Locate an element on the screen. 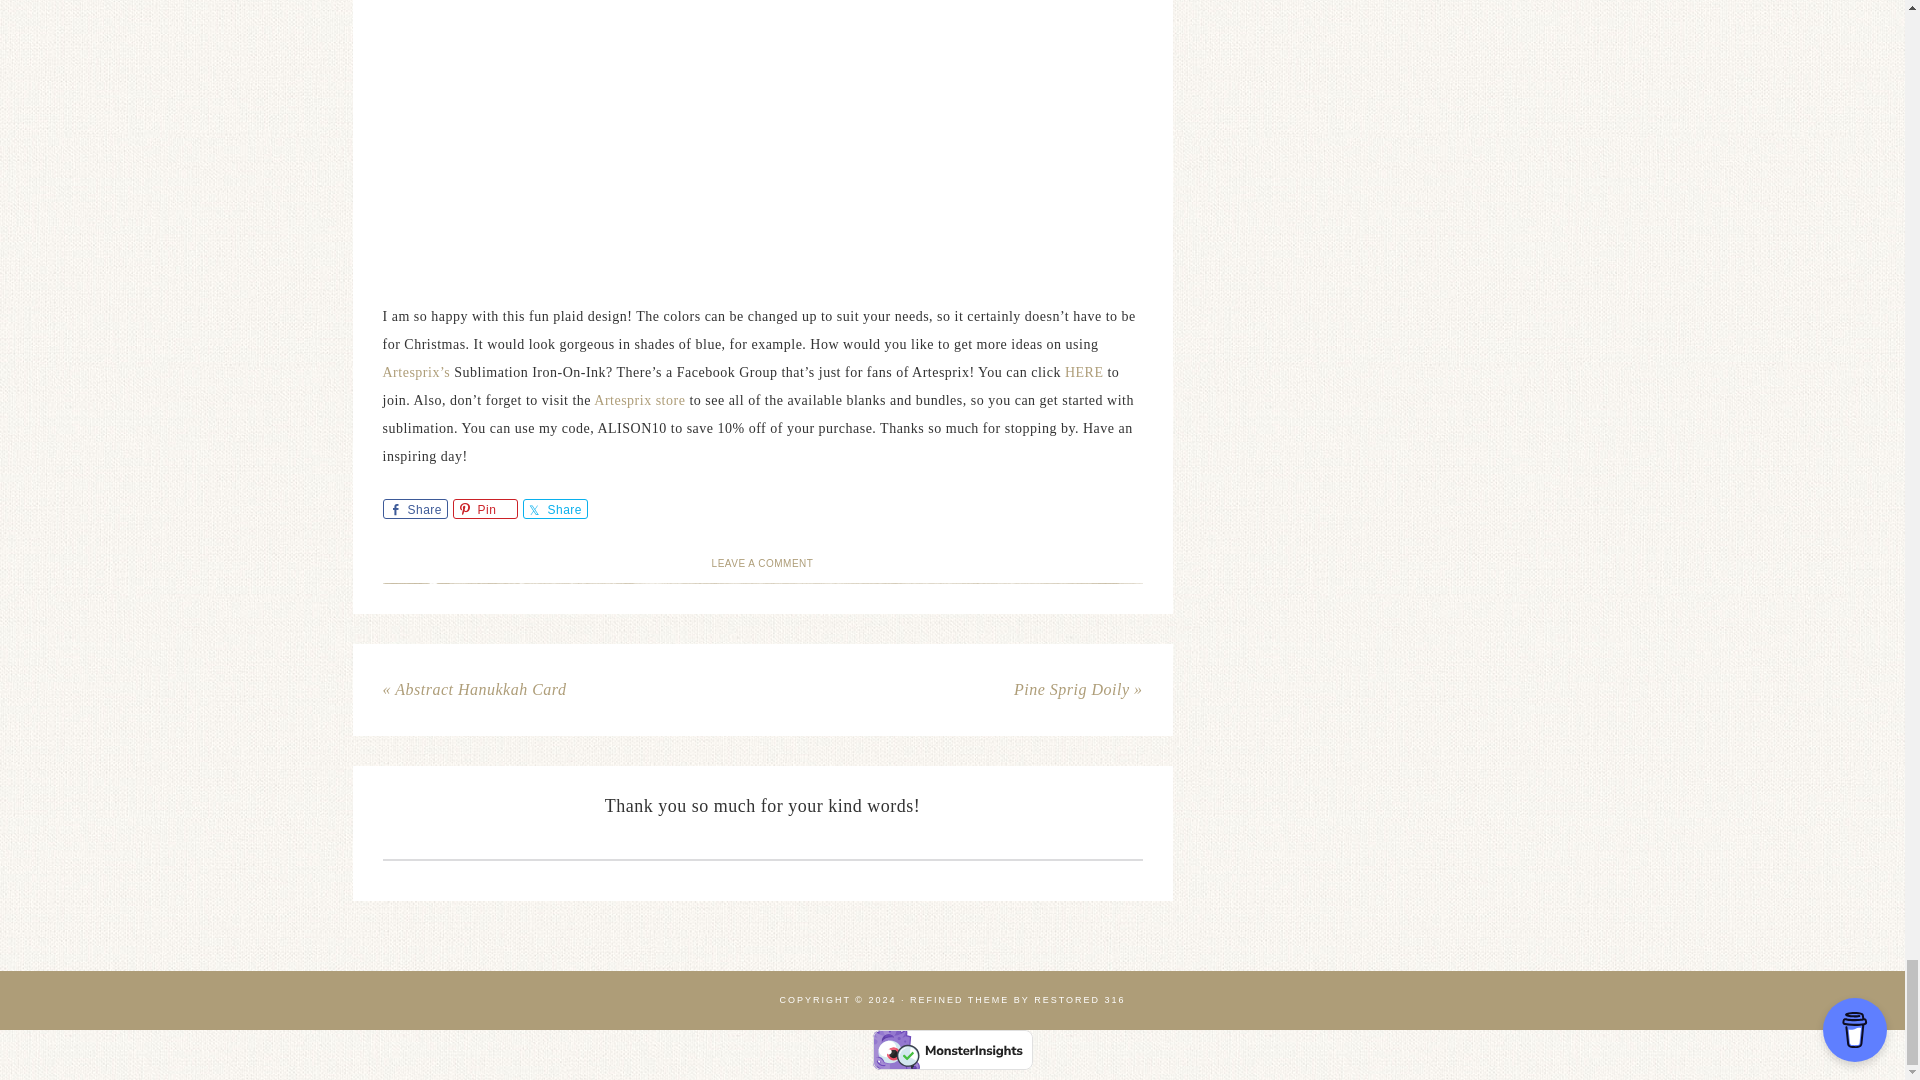 This screenshot has height=1080, width=1920. LEAVE A COMMENT is located at coordinates (763, 564).